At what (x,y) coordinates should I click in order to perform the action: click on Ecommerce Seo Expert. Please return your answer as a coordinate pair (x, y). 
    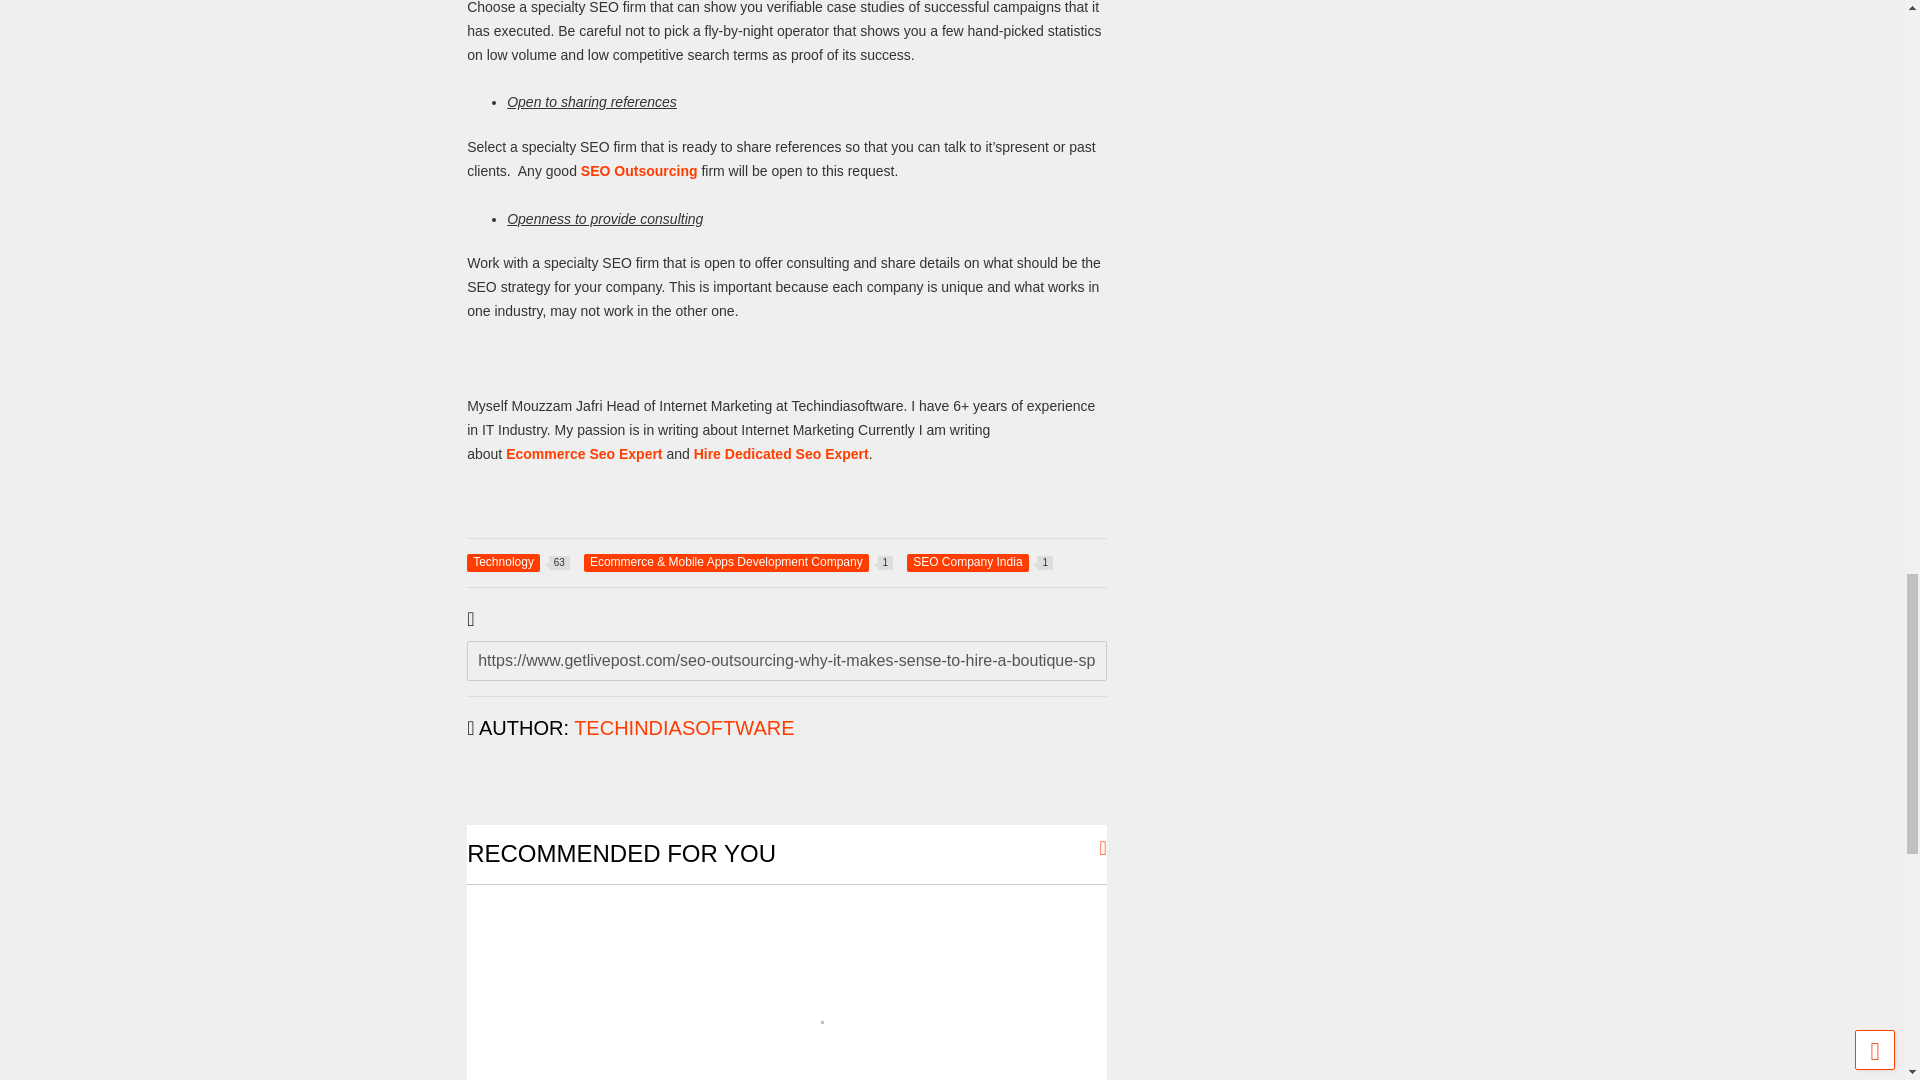
    Looking at the image, I should click on (518, 563).